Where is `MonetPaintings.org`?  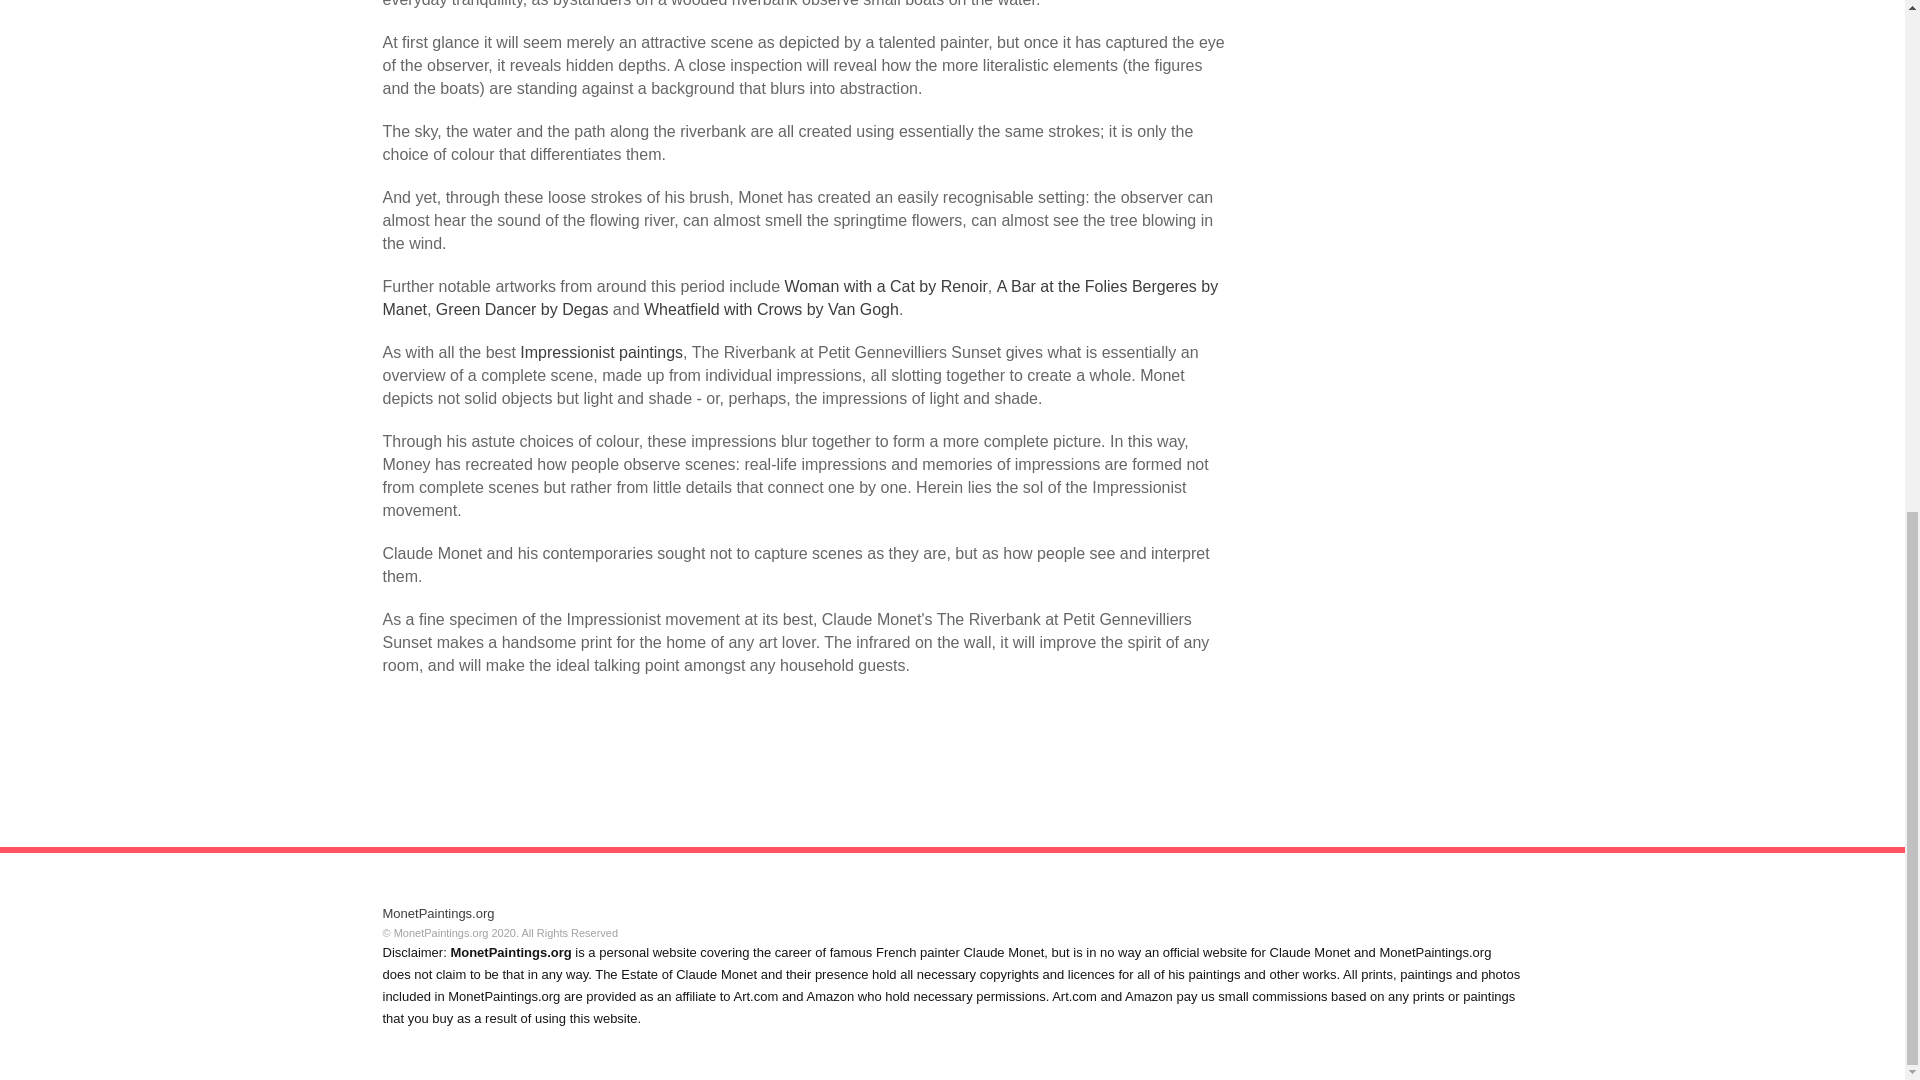 MonetPaintings.org is located at coordinates (438, 914).